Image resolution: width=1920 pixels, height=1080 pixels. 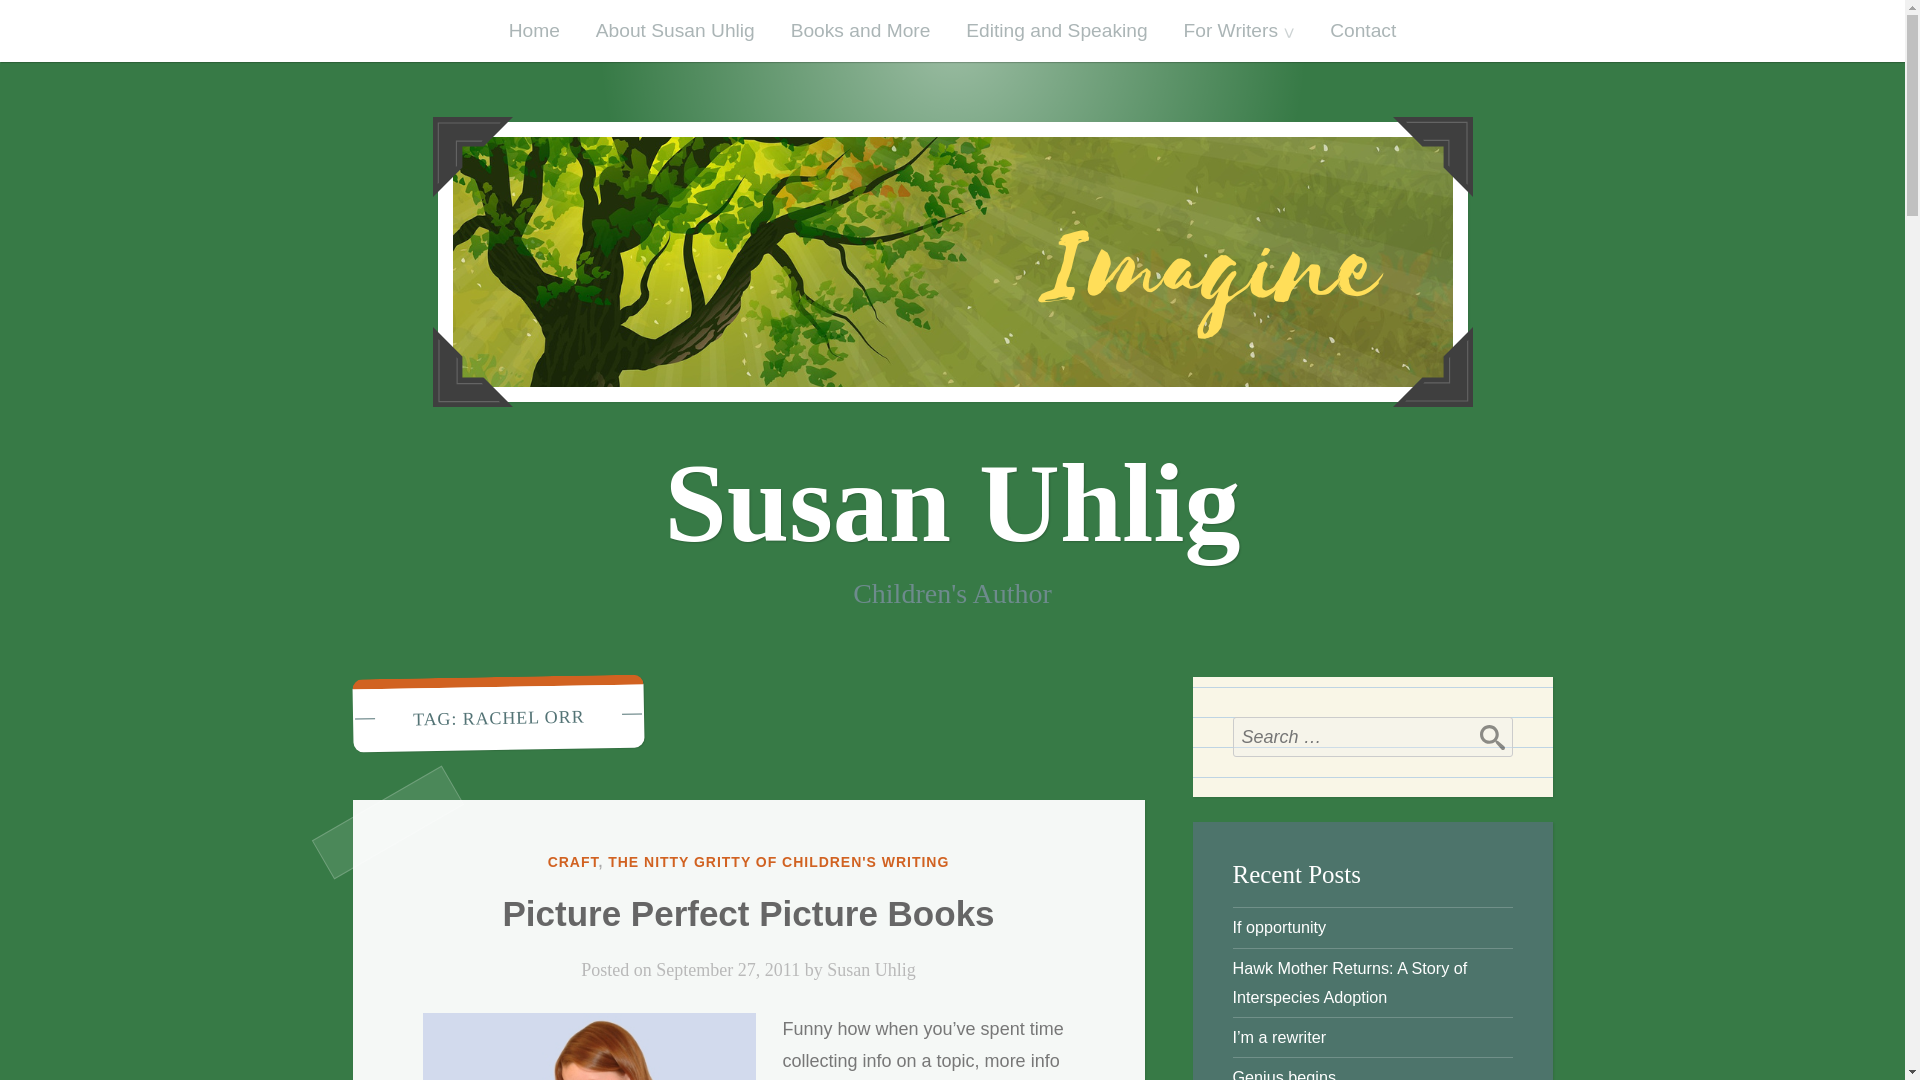 I want to click on Picture Perfect Picture Books, so click(x=748, y=914).